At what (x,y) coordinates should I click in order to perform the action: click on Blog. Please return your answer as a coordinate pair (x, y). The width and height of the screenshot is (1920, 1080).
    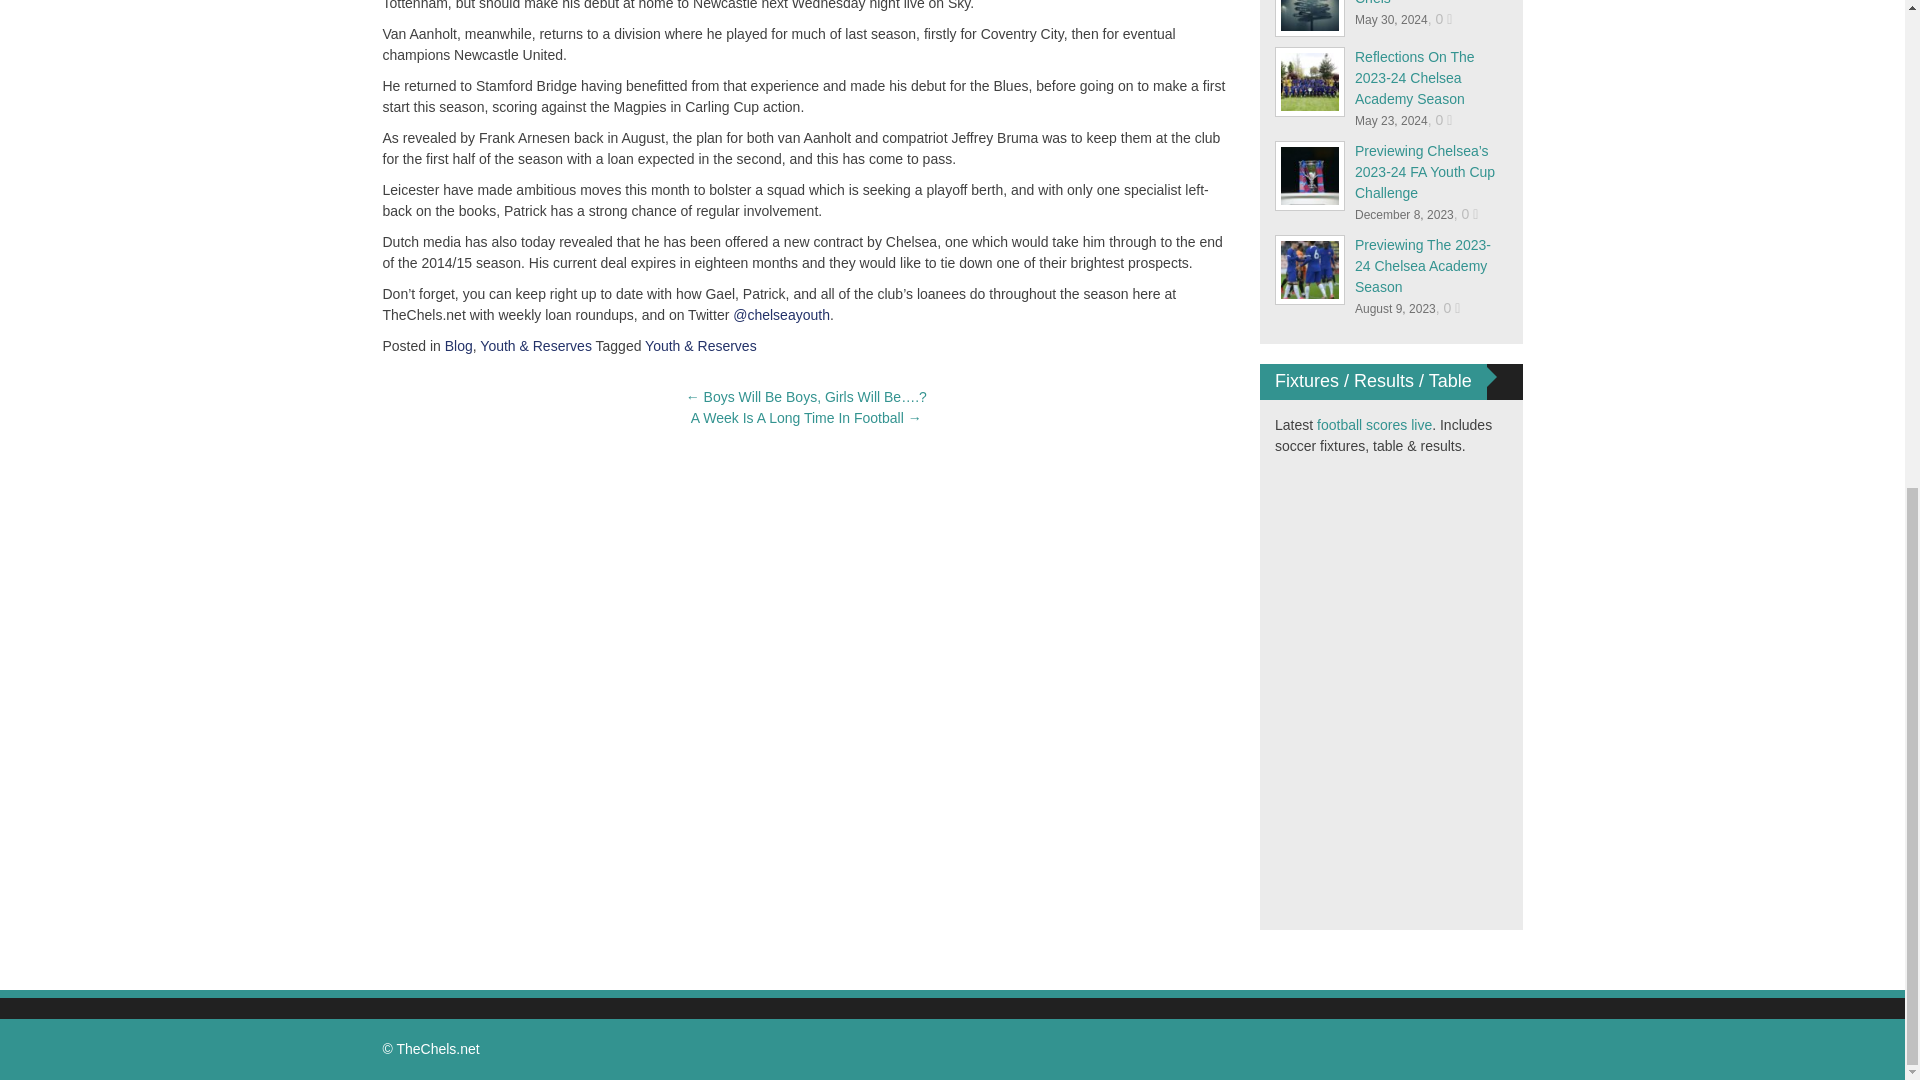
    Looking at the image, I should click on (458, 346).